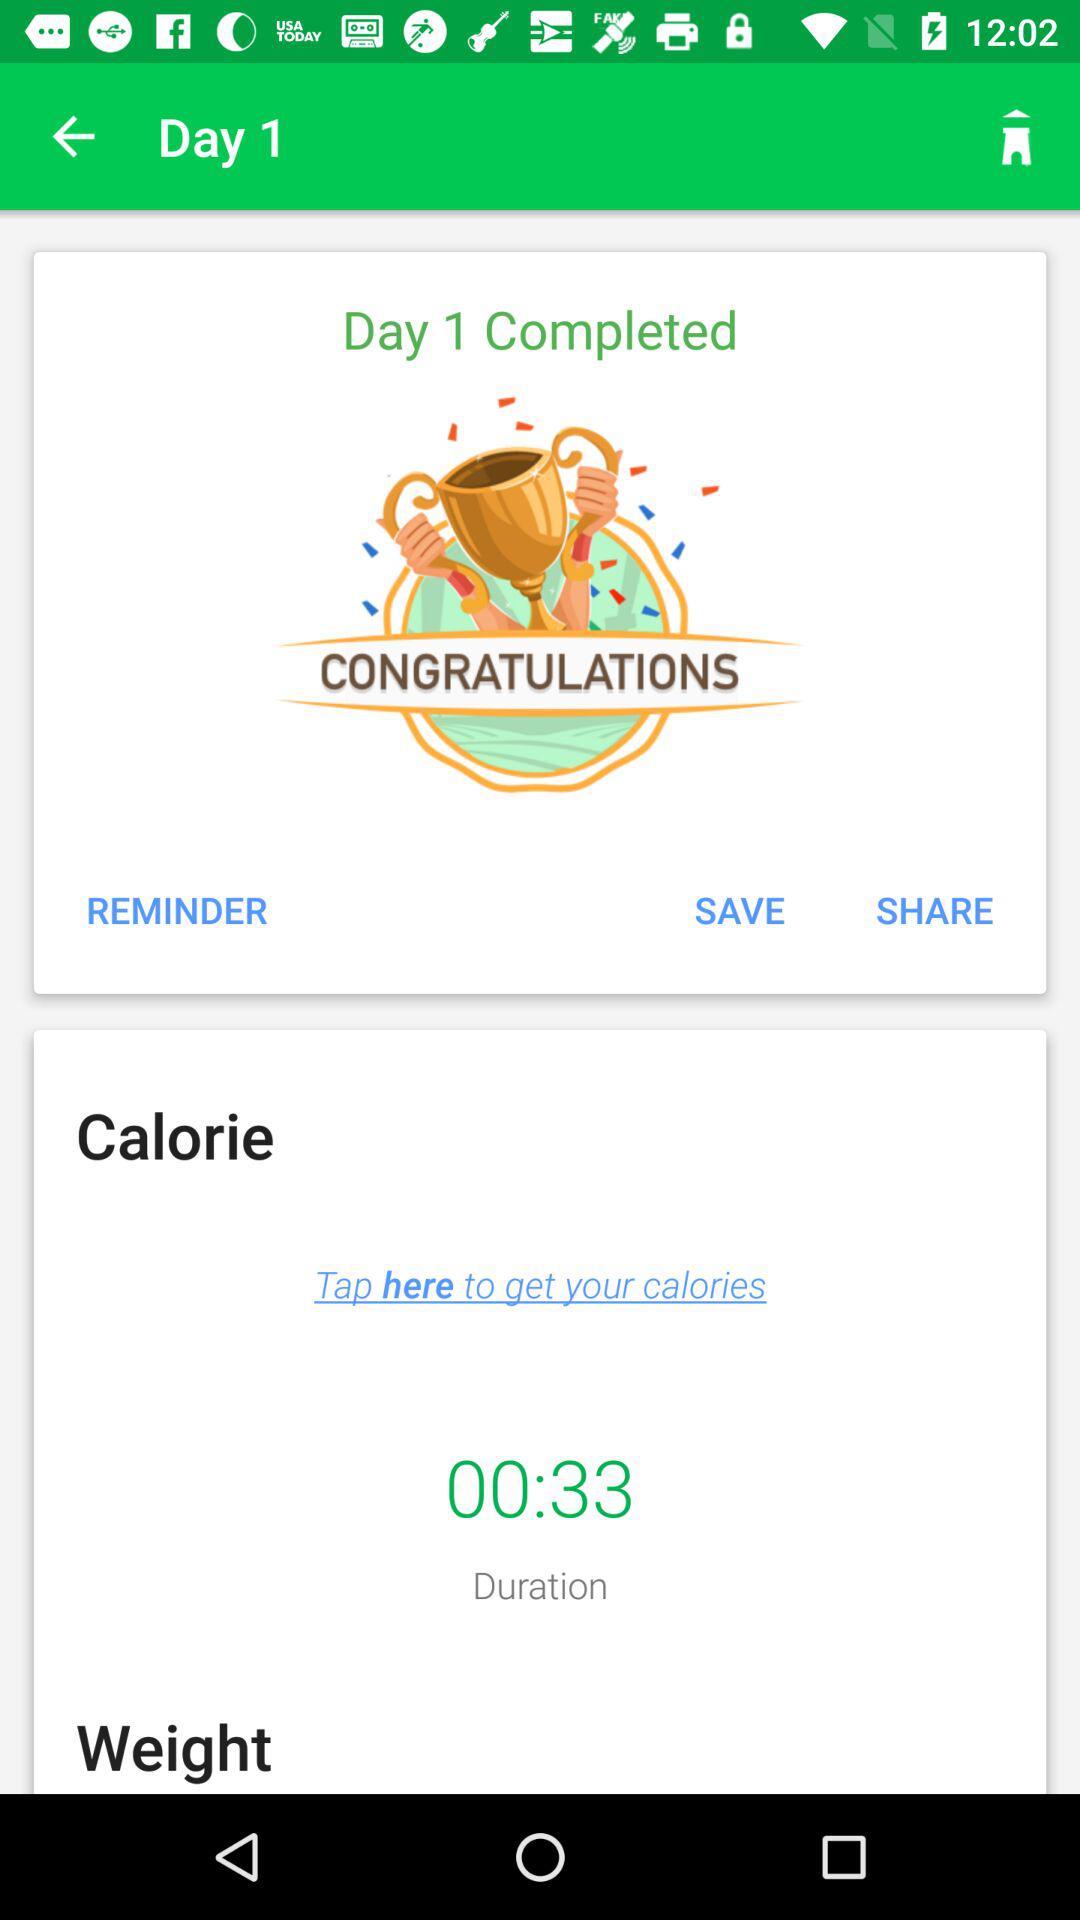 This screenshot has width=1080, height=1920. I want to click on turn off the item above 00:33, so click(540, 1284).